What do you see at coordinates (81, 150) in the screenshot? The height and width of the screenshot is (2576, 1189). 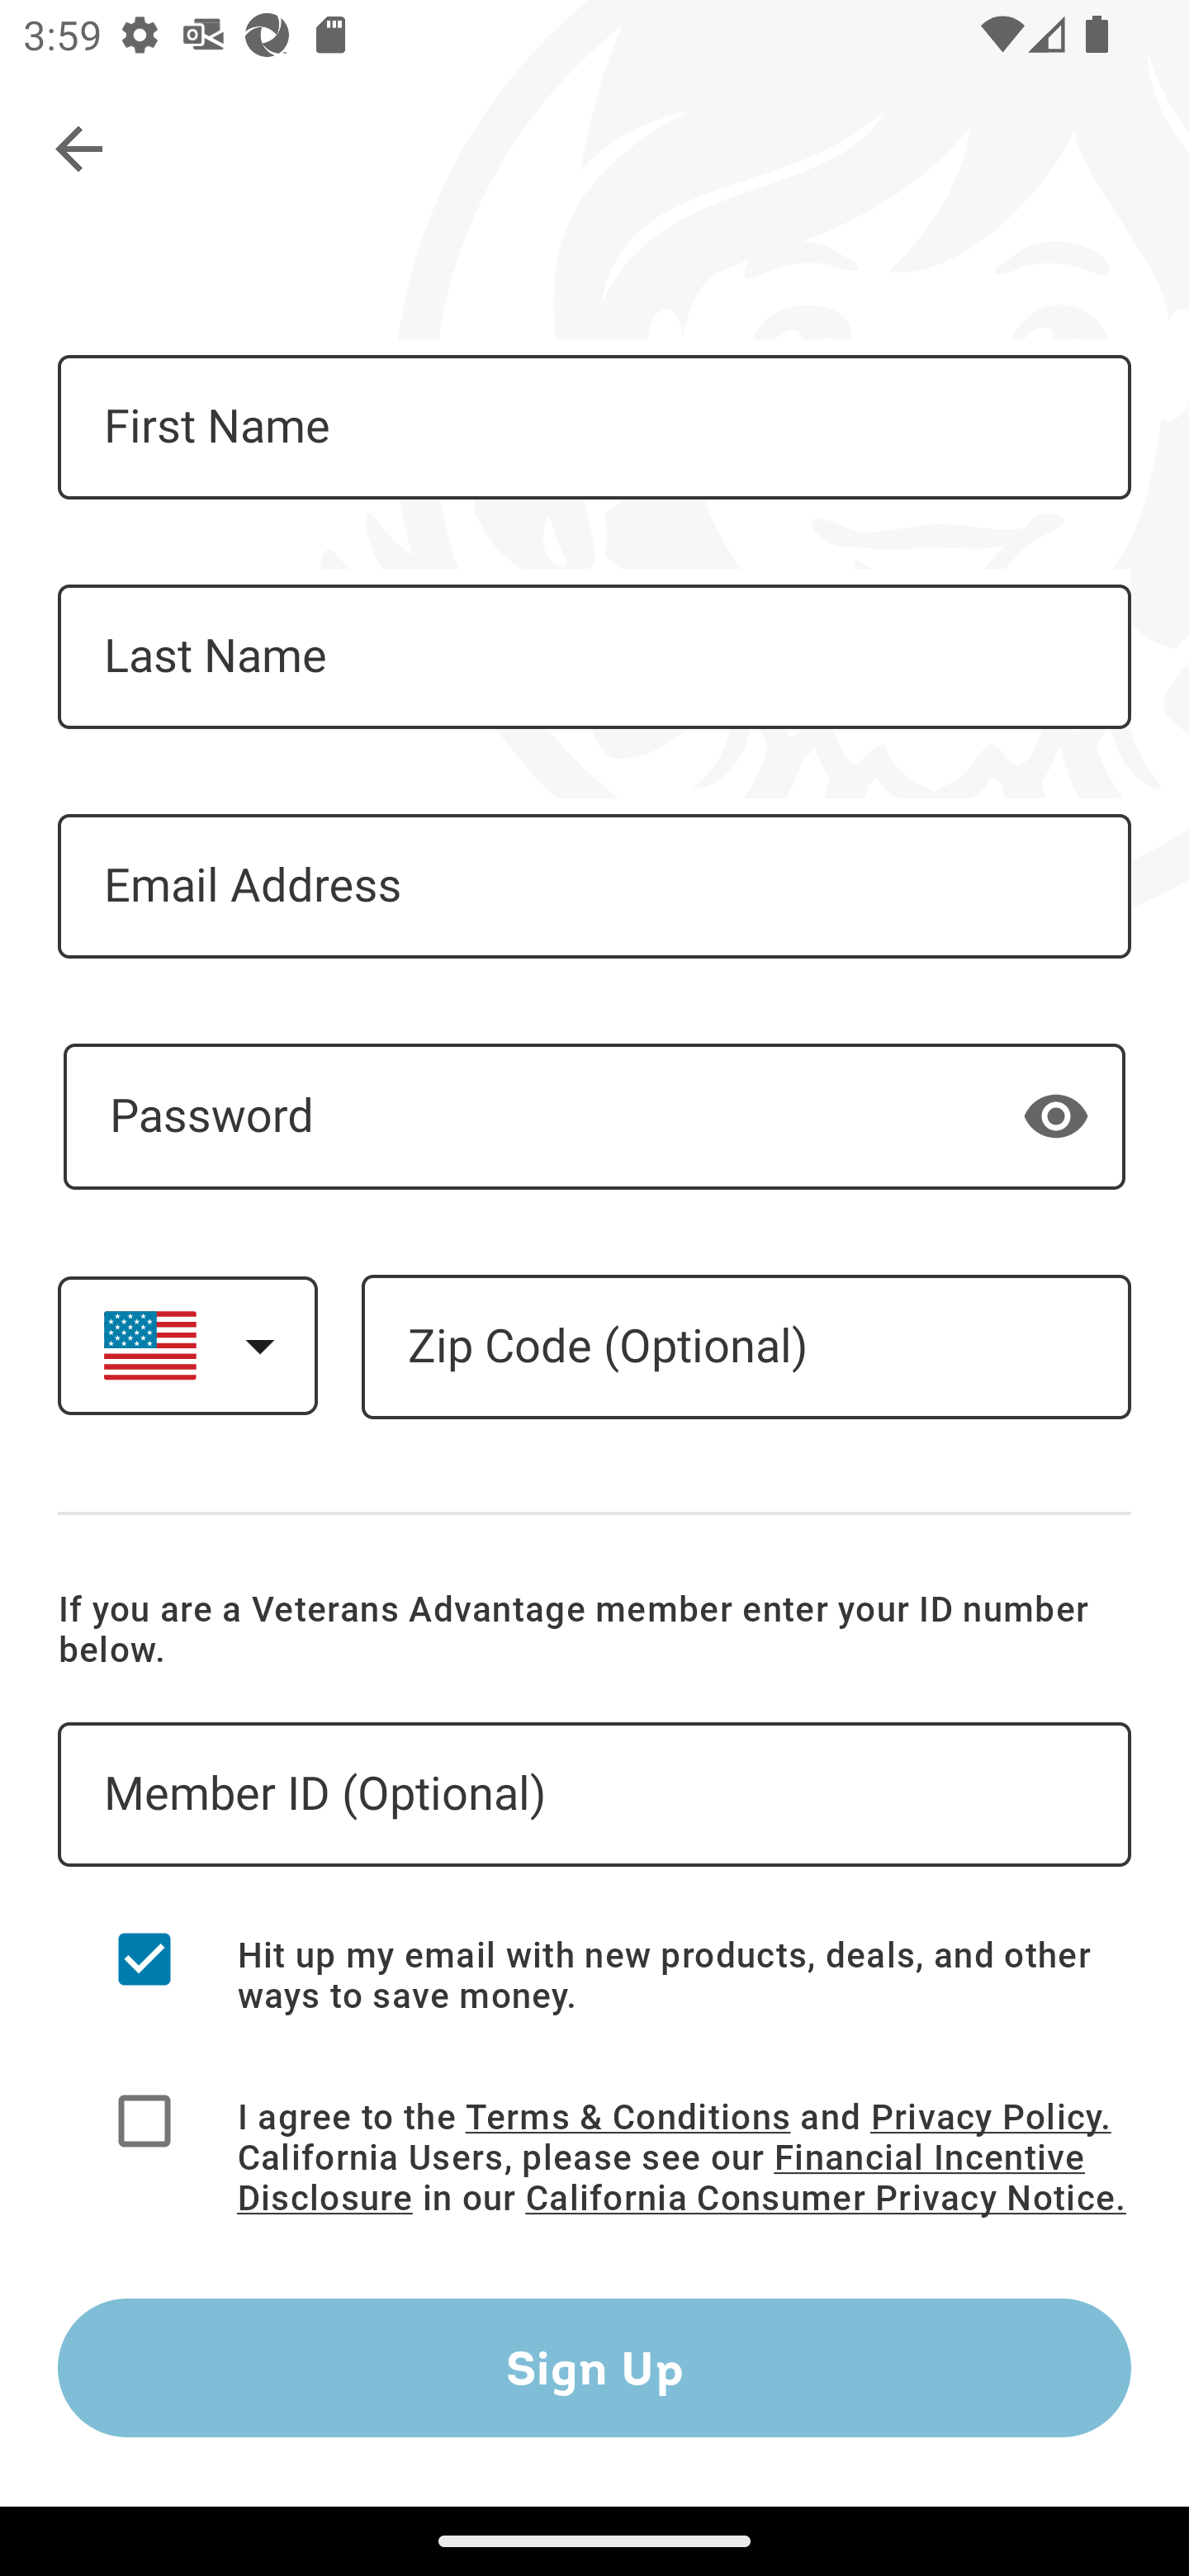 I see `Navigate up` at bounding box center [81, 150].